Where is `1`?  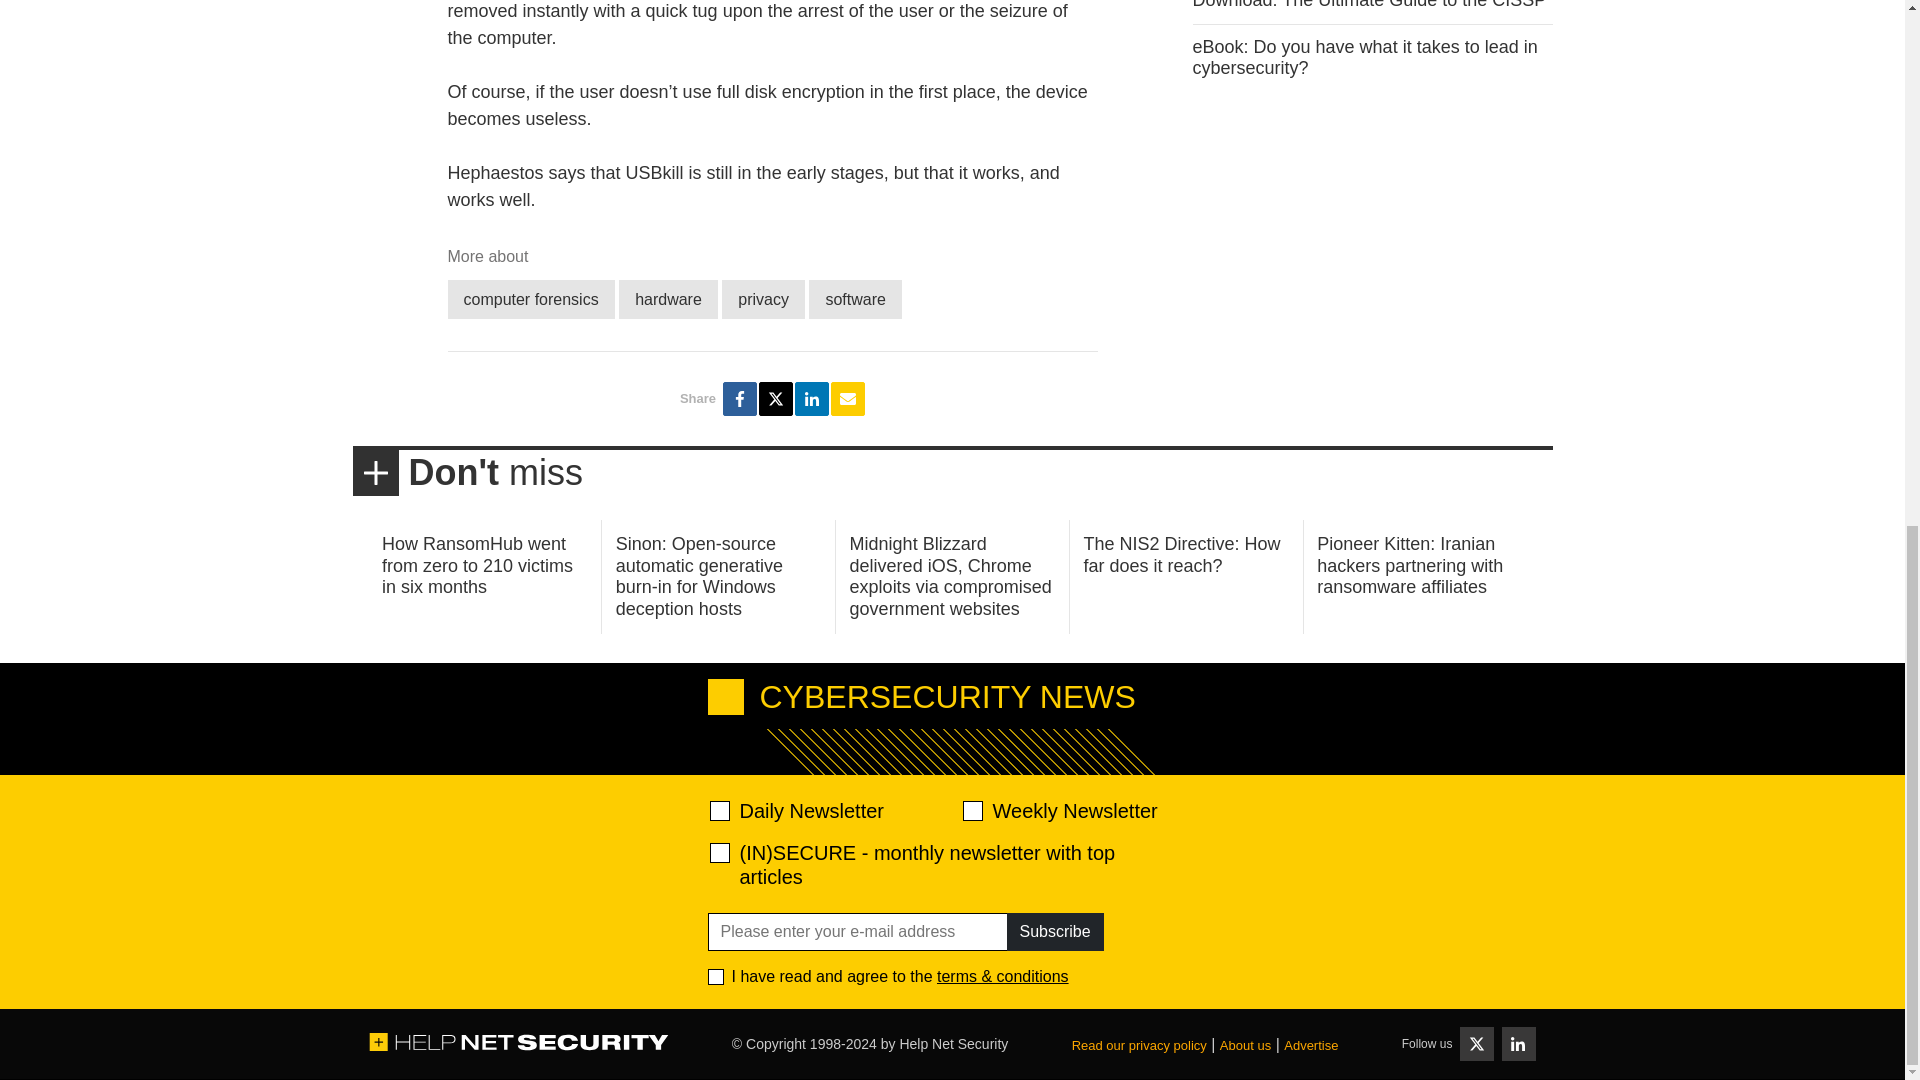
1 is located at coordinates (716, 976).